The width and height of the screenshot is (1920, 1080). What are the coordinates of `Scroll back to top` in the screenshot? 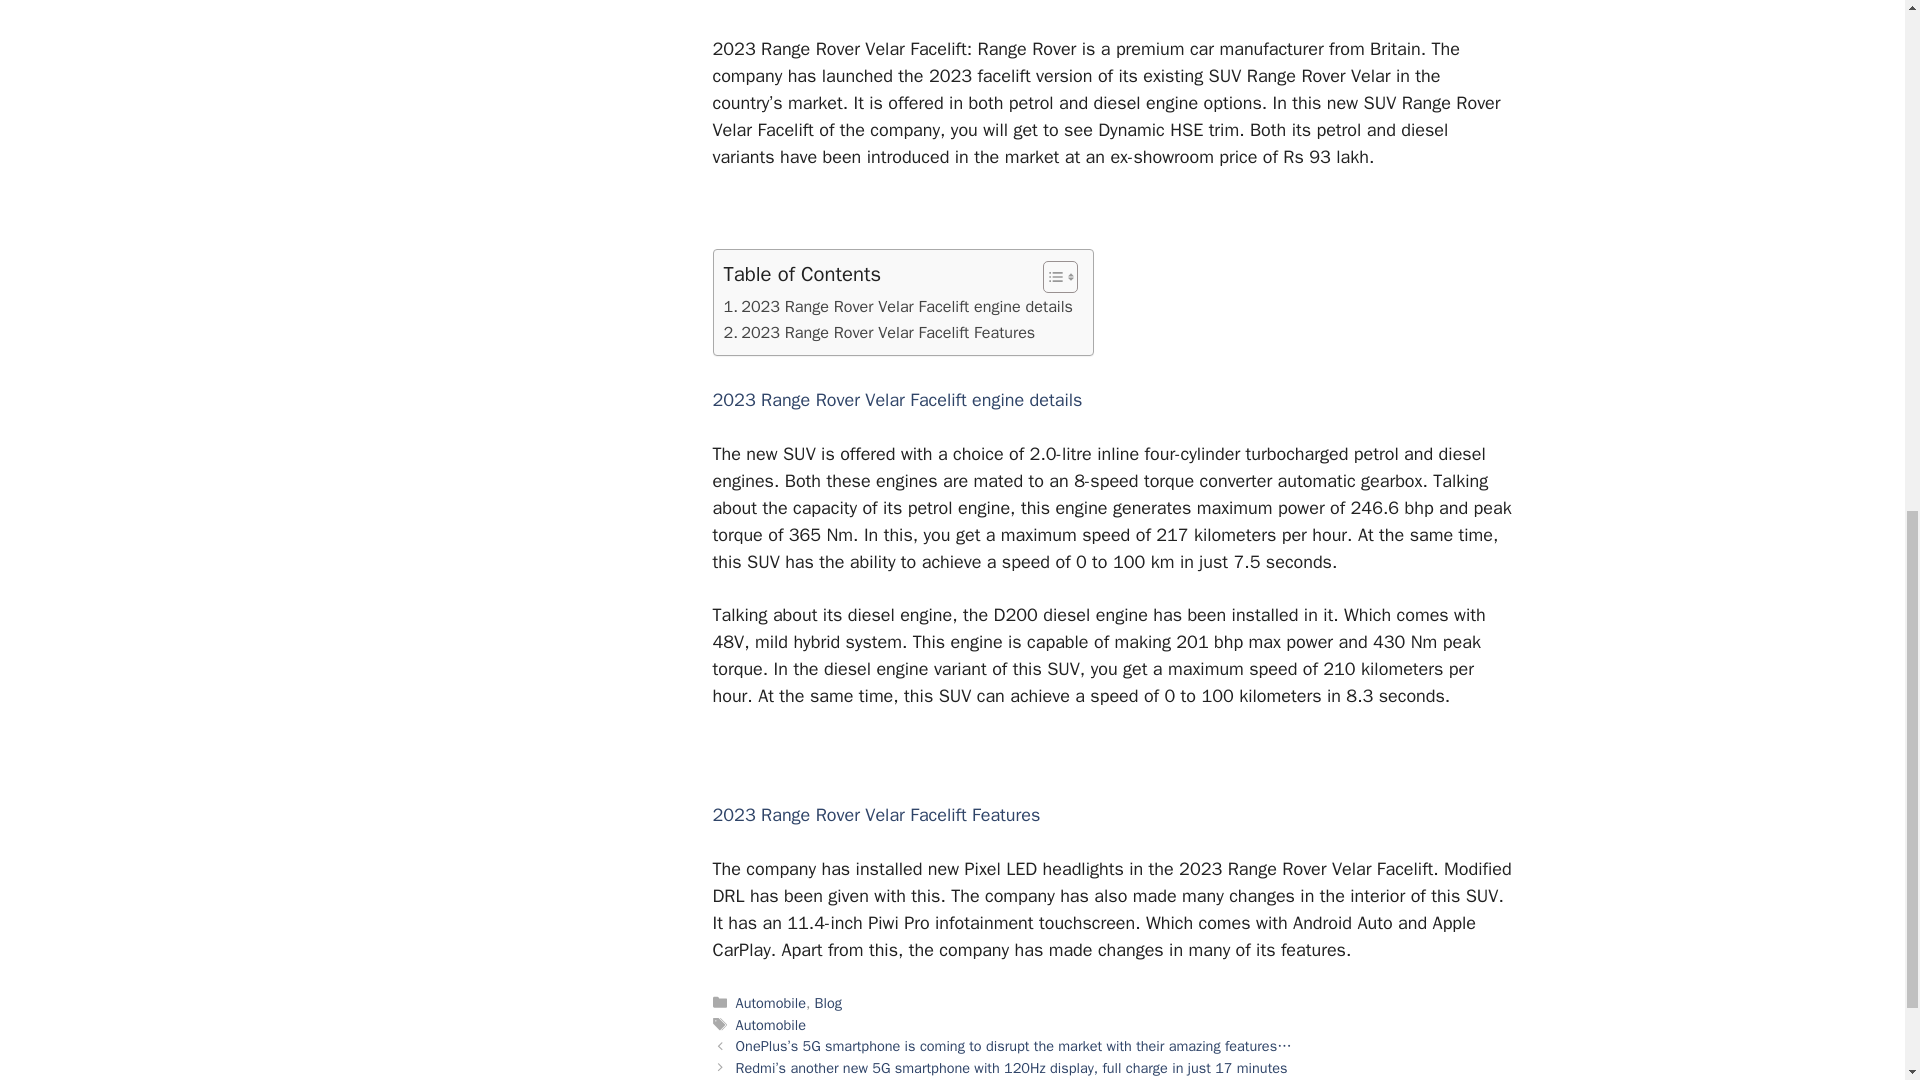 It's located at (1855, 949).